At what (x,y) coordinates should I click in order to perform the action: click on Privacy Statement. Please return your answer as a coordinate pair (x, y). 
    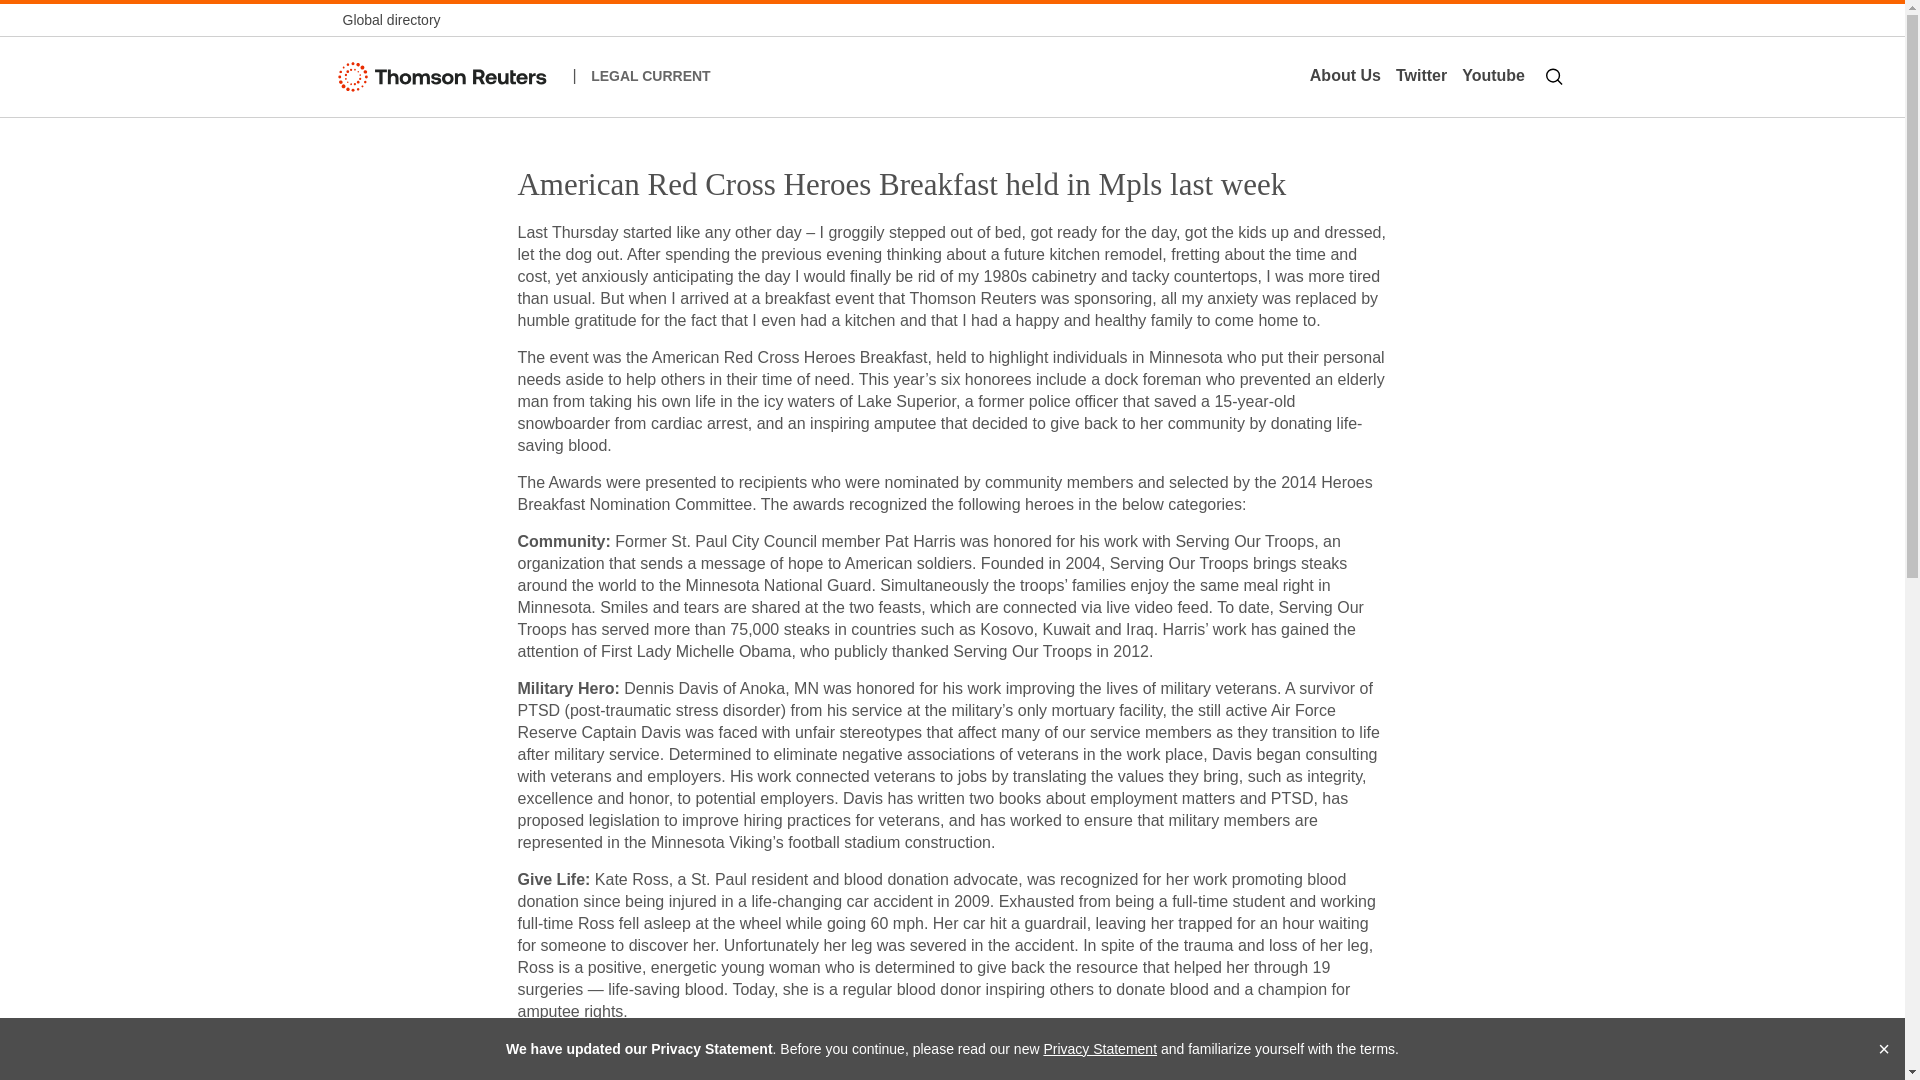
    Looking at the image, I should click on (1100, 1049).